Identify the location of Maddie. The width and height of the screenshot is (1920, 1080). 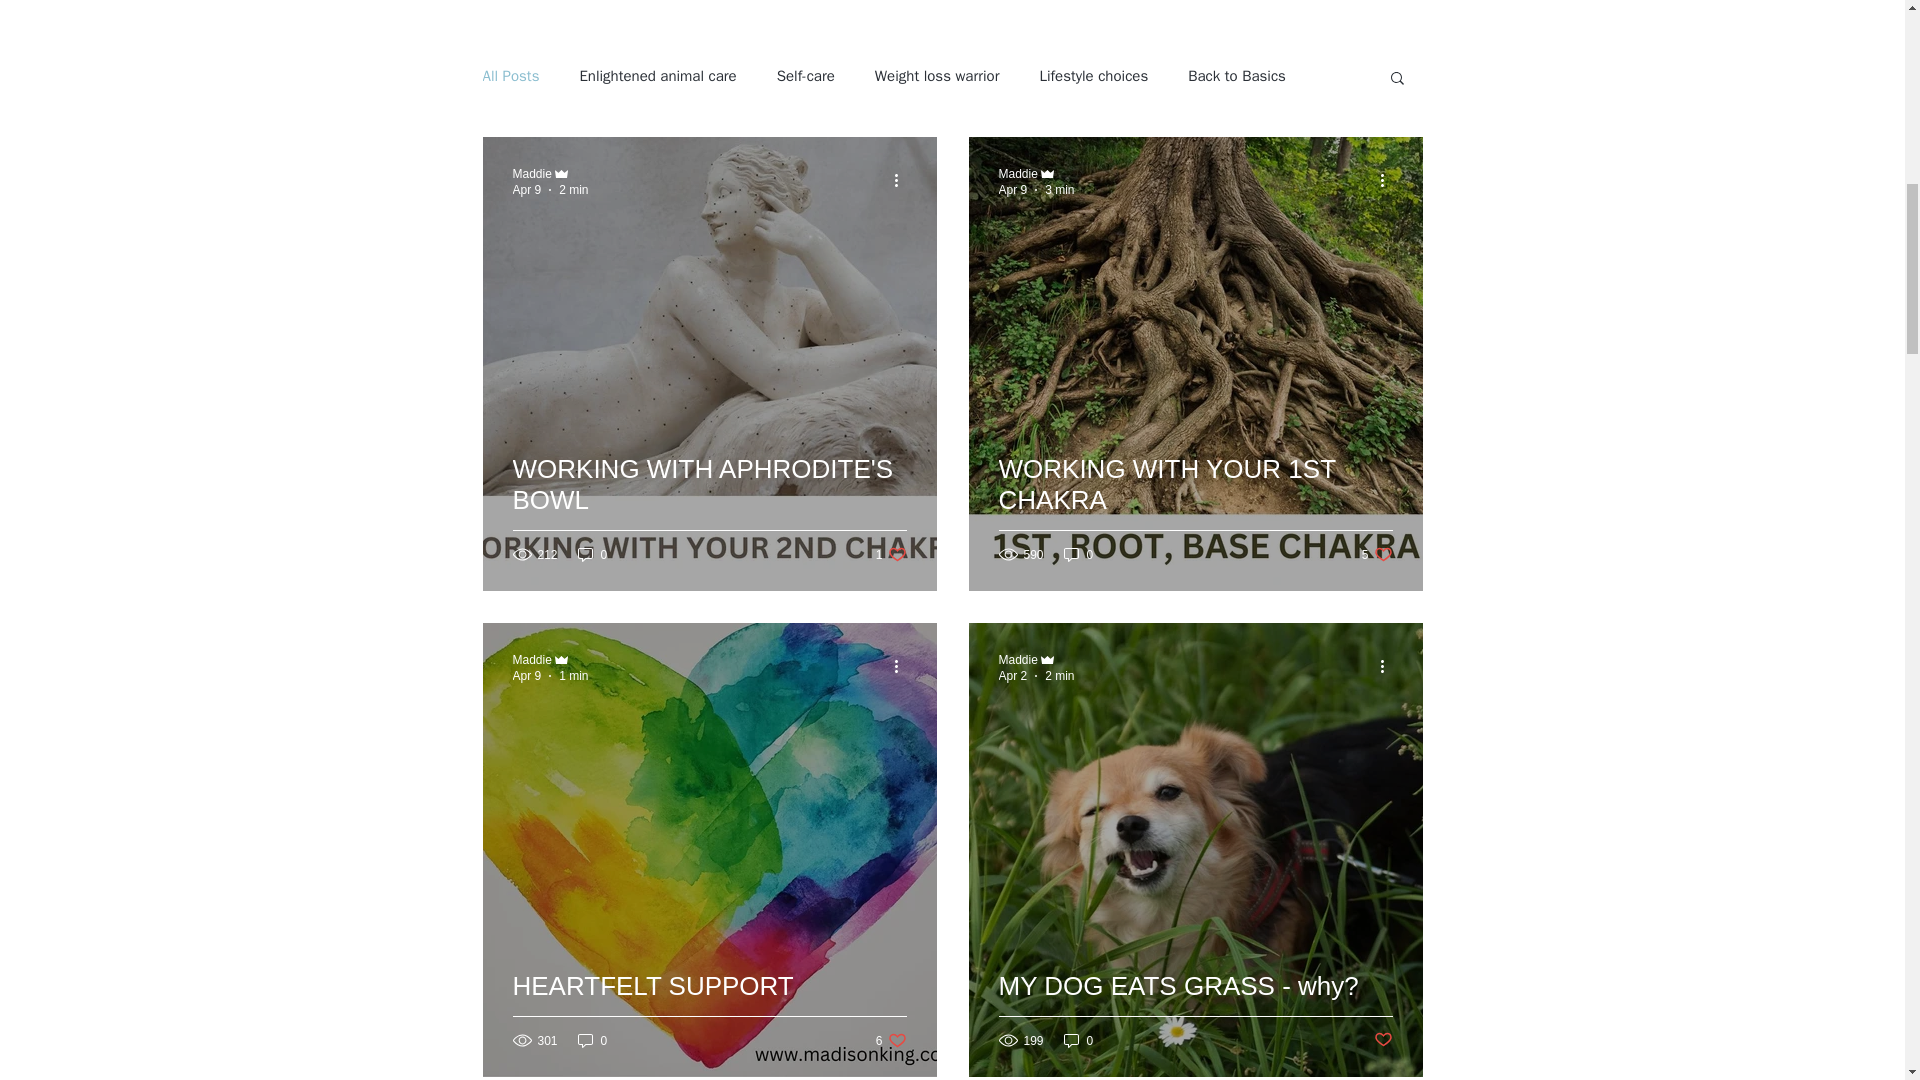
(572, 189).